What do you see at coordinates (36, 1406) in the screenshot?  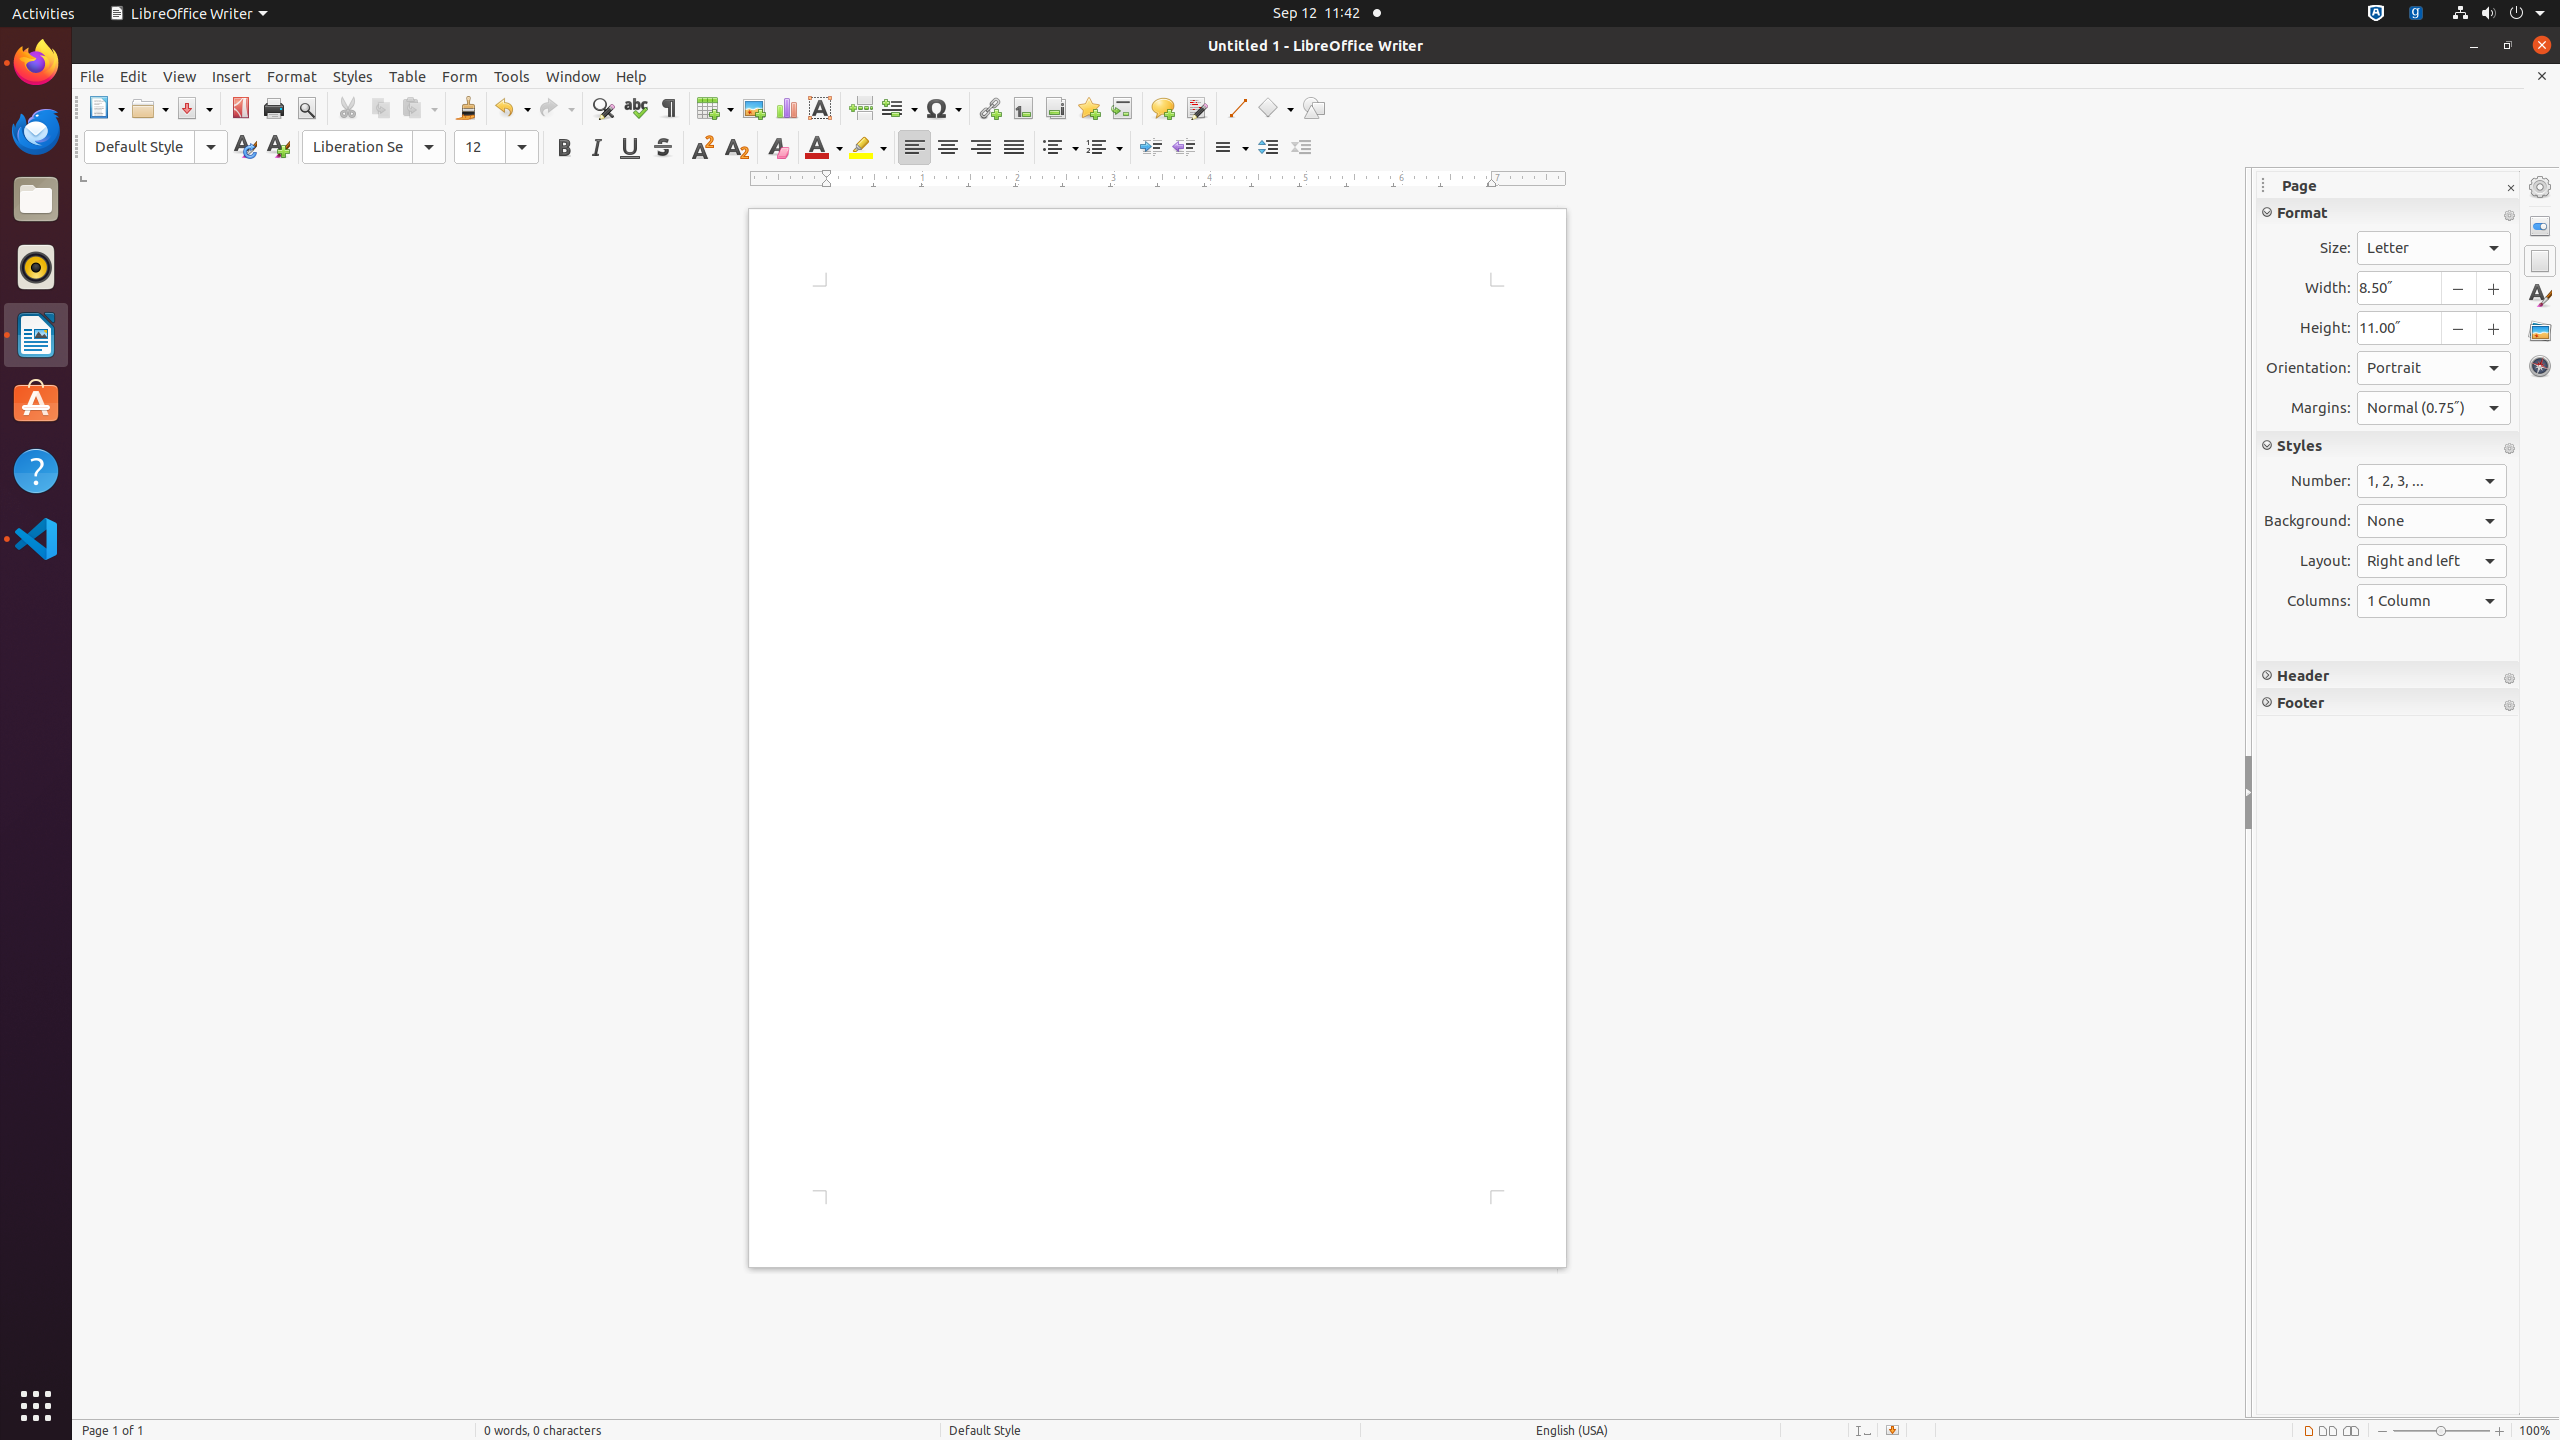 I see `Show Applications` at bounding box center [36, 1406].